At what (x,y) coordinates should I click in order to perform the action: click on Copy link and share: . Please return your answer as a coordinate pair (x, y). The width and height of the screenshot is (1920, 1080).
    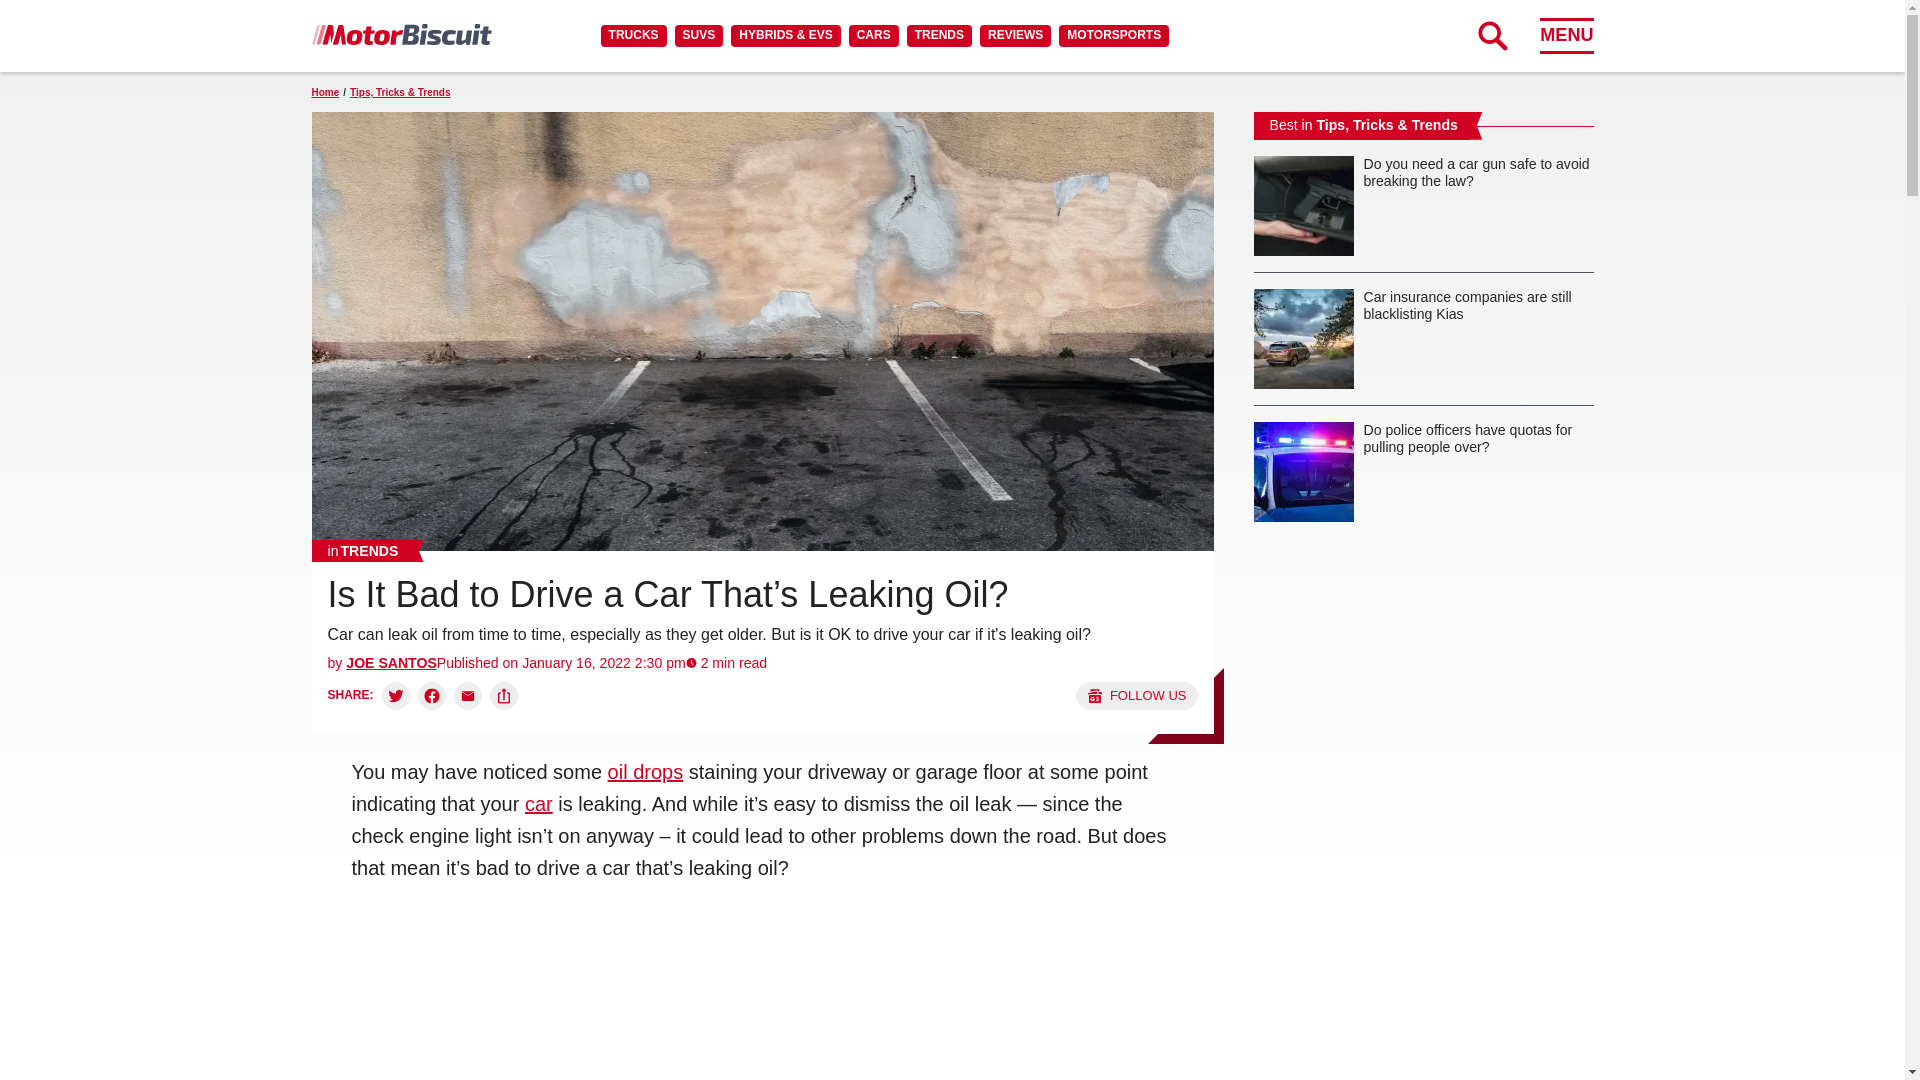
    Looking at the image, I should click on (504, 695).